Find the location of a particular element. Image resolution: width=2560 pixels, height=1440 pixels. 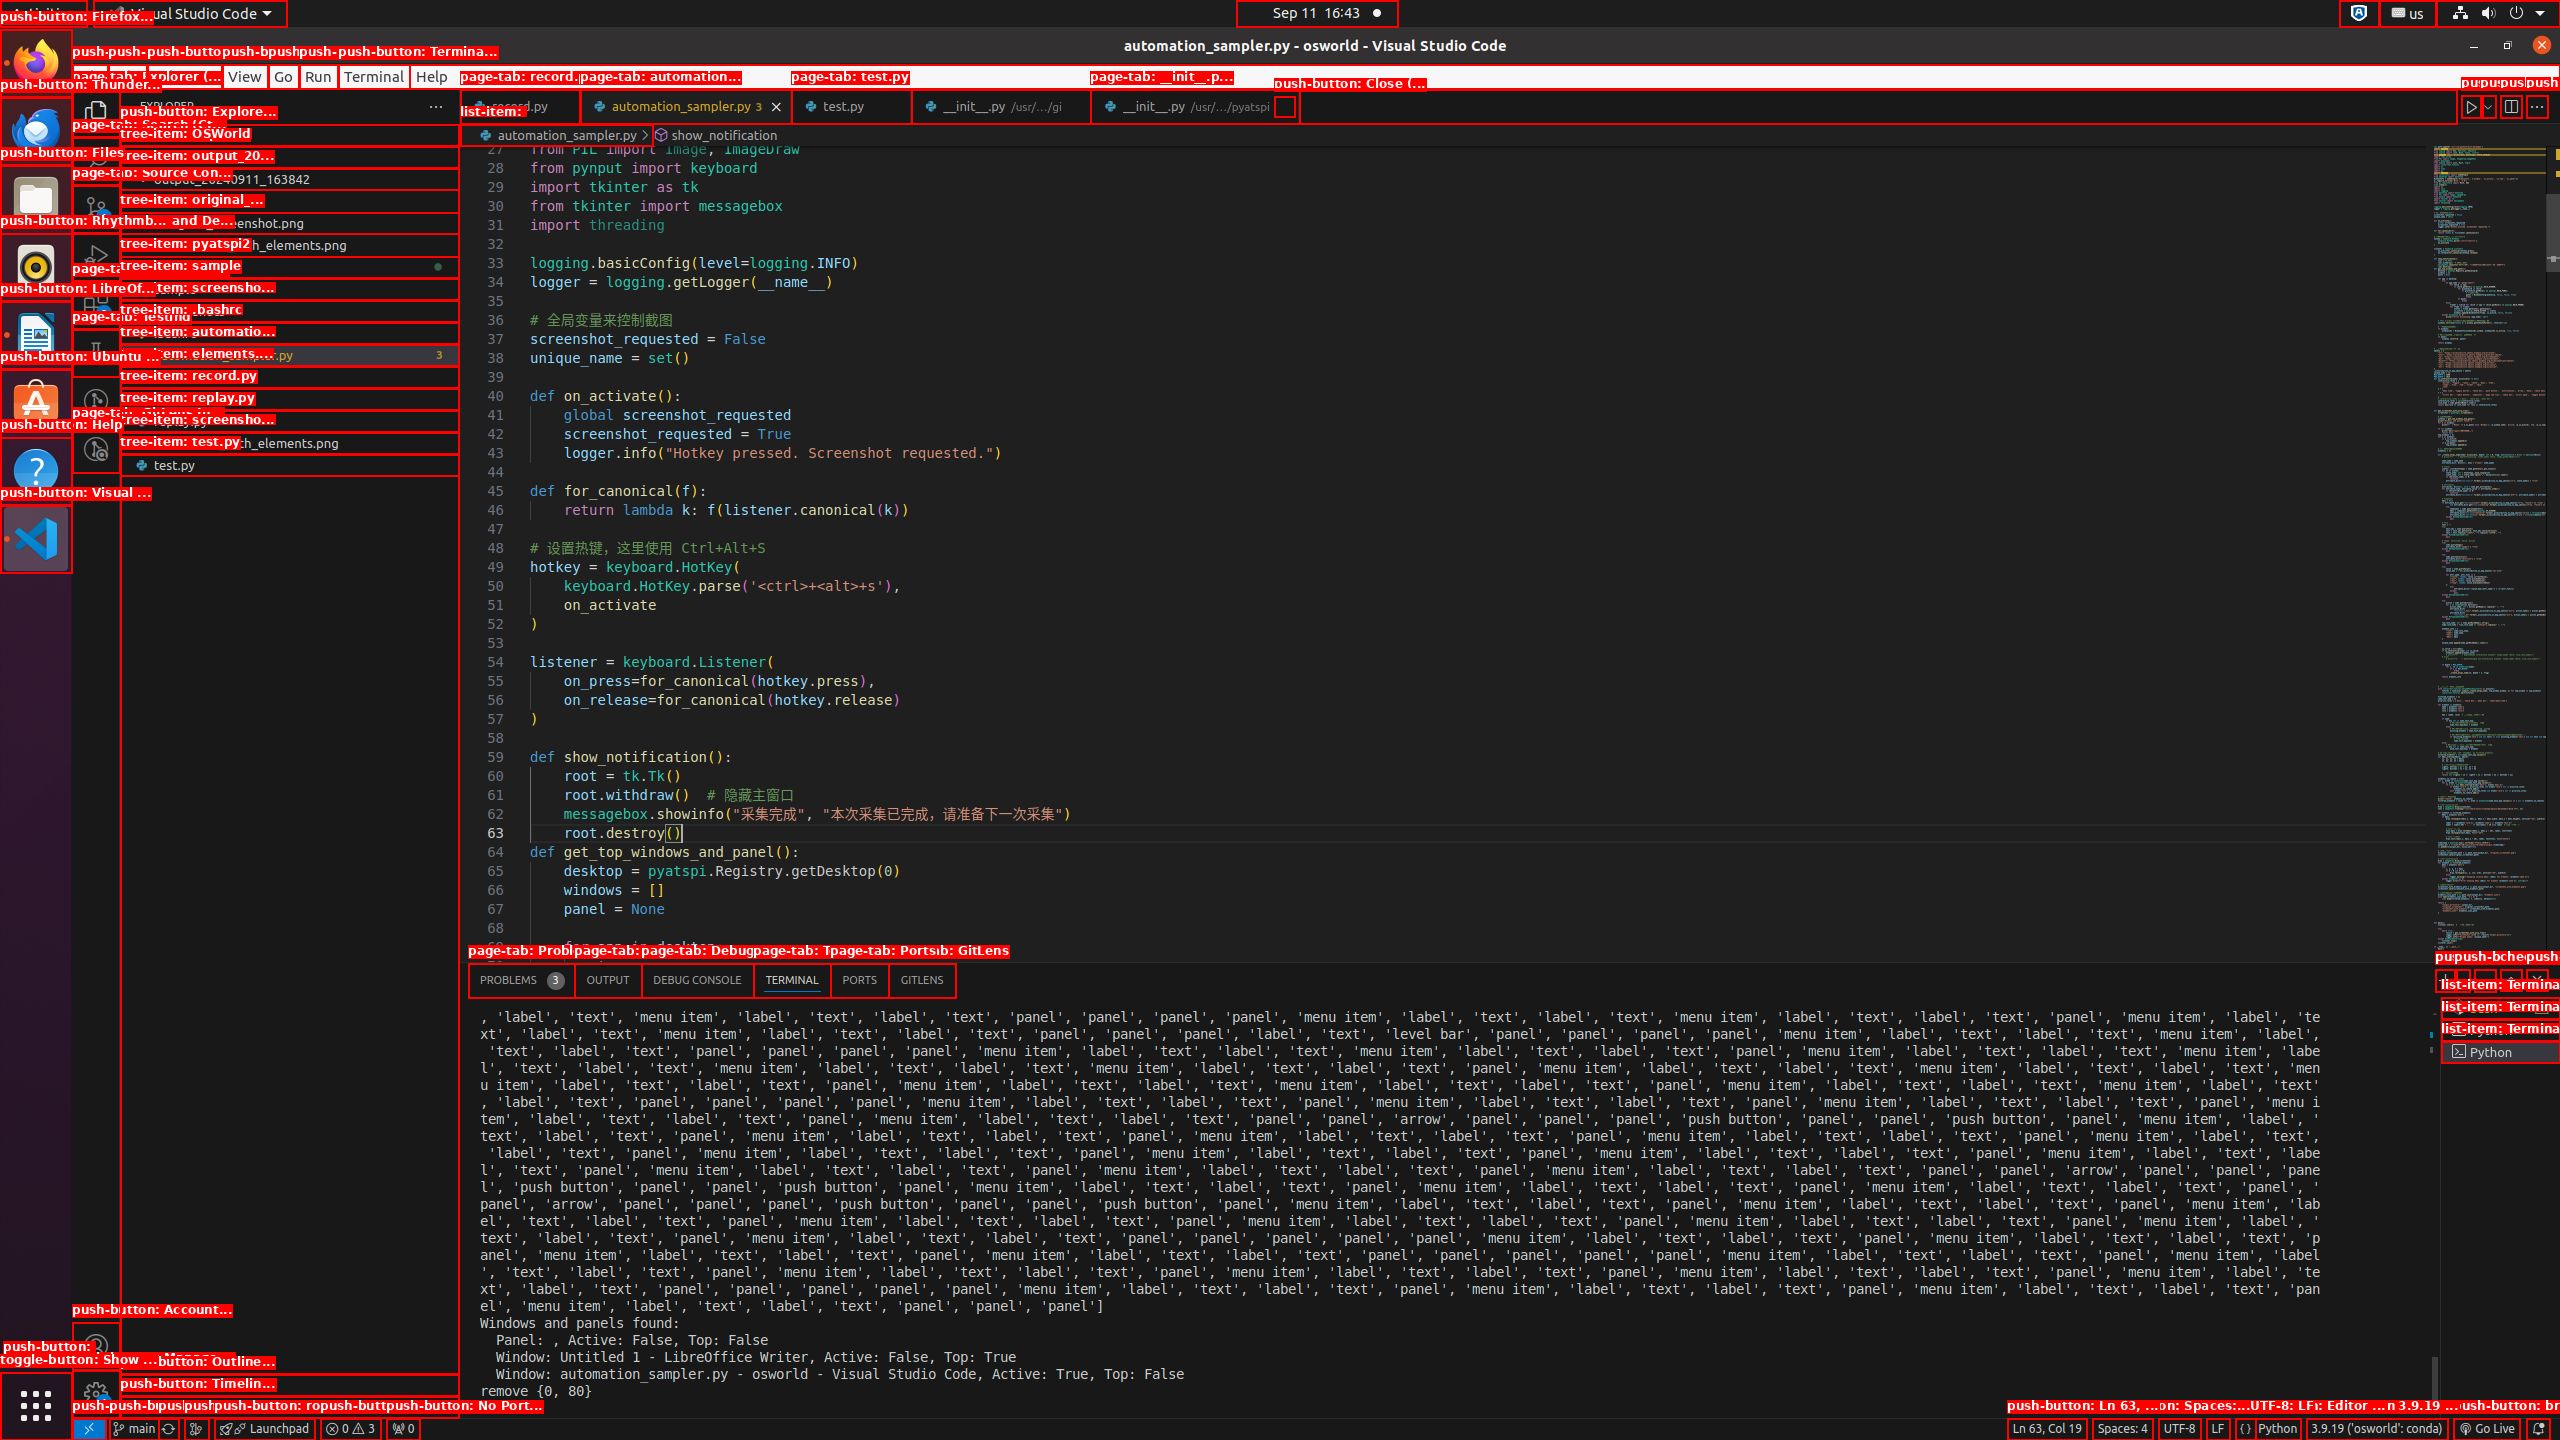

test.py is located at coordinates (852, 106).